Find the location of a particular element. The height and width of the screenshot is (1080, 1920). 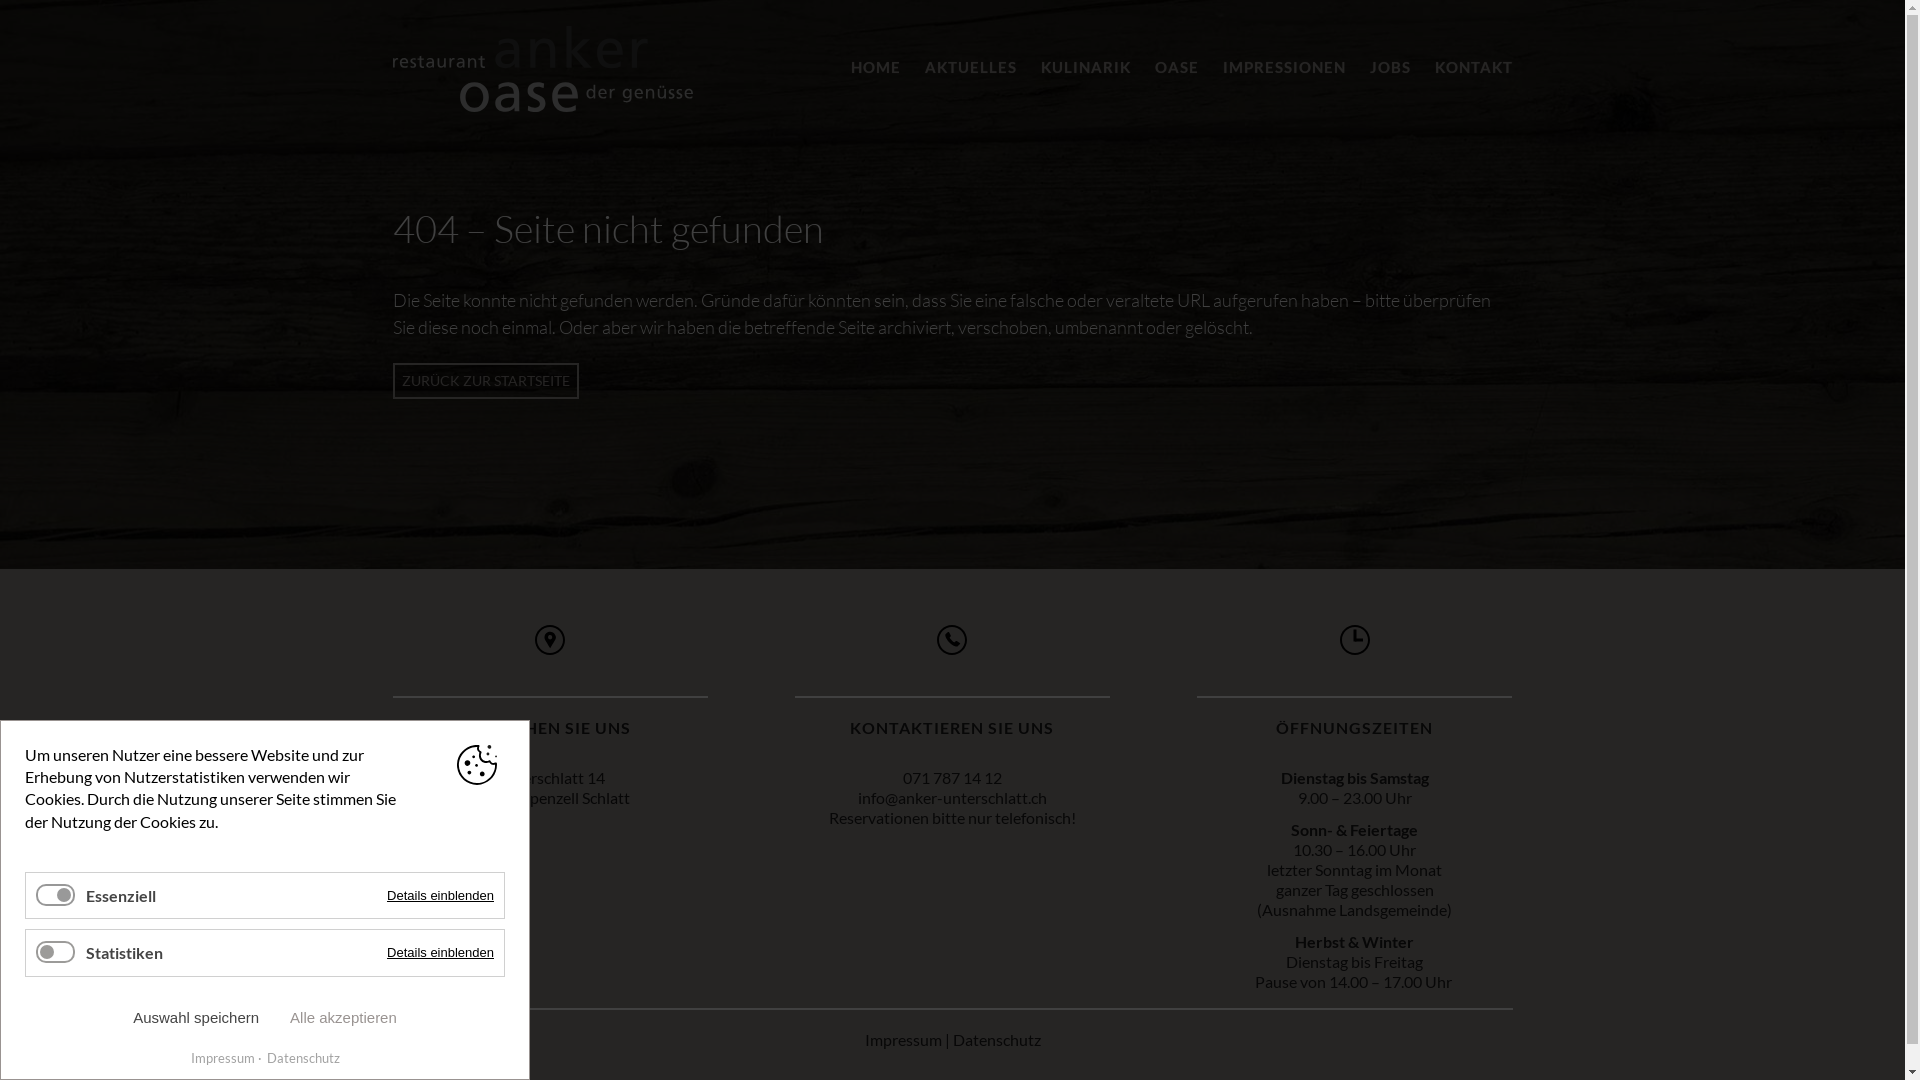

KULINARIK is located at coordinates (1085, 67).